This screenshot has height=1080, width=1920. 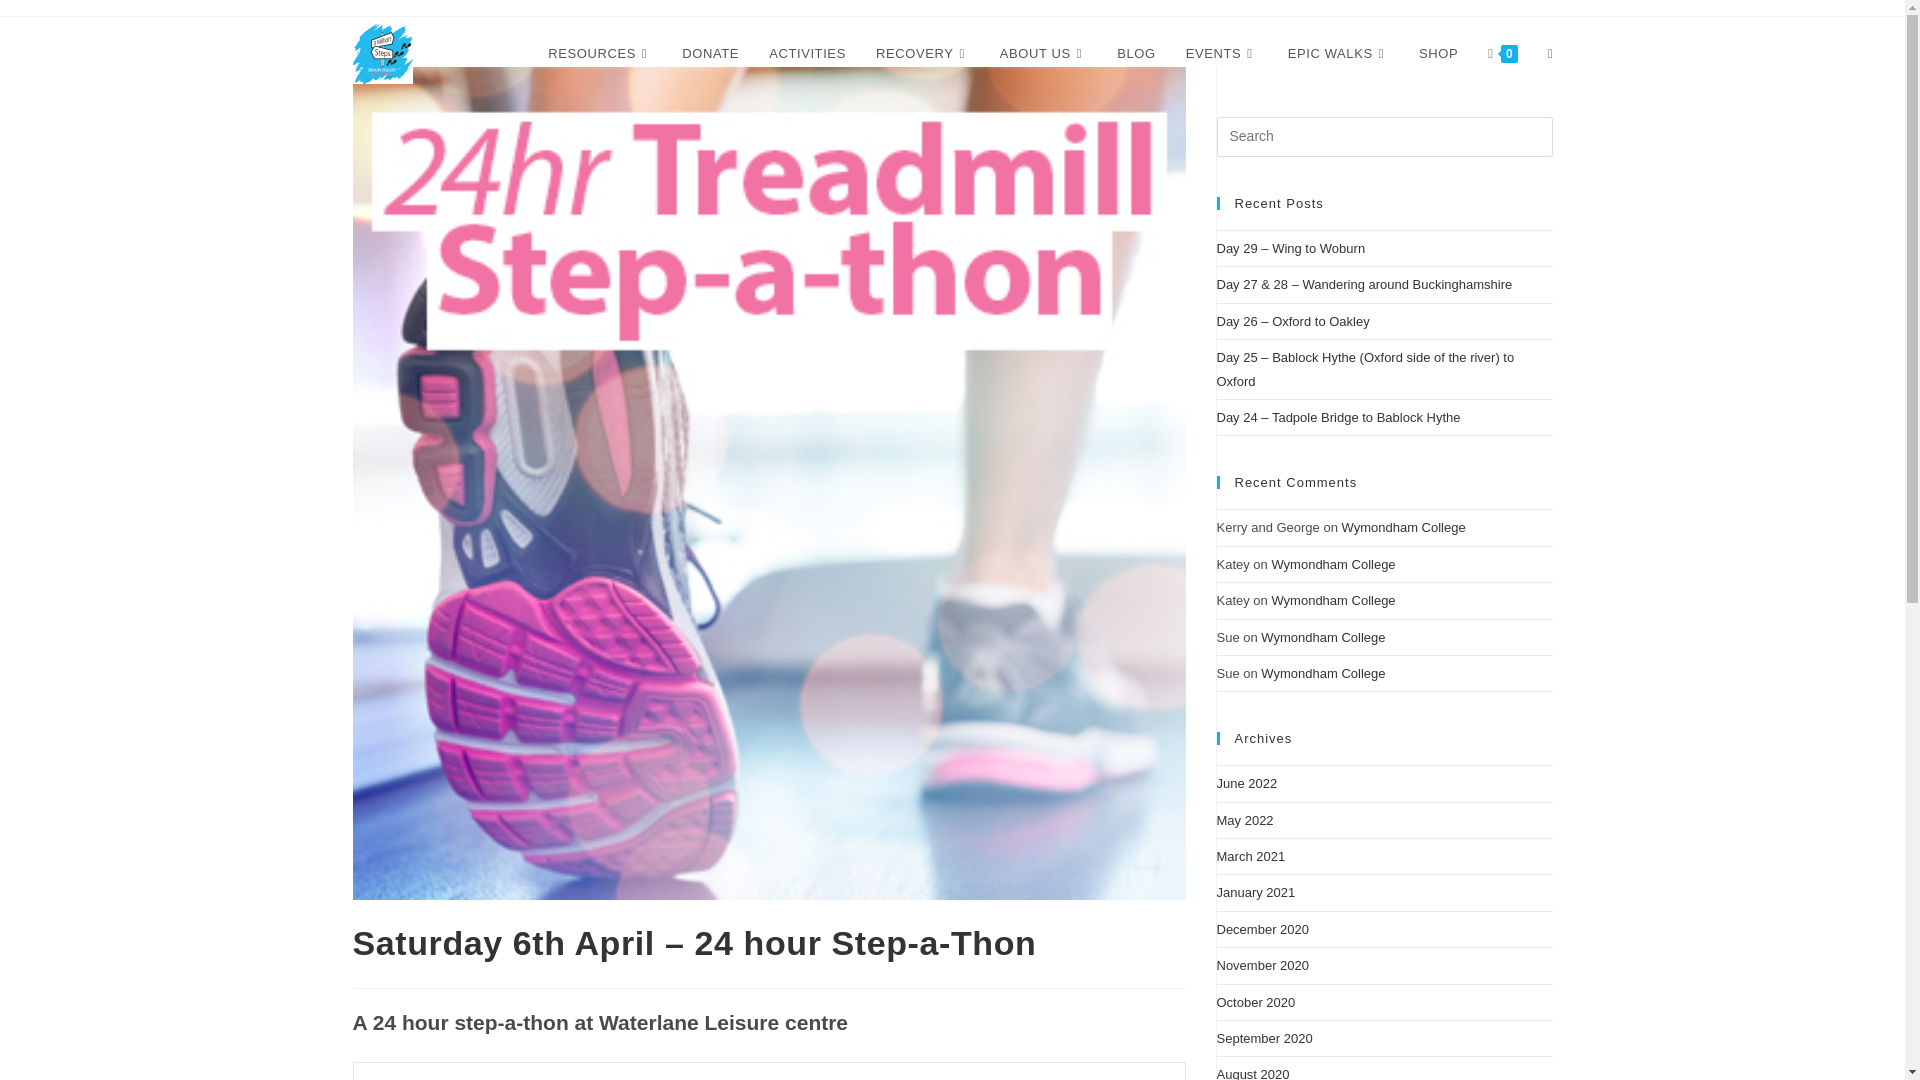 I want to click on EPIC WALKS, so click(x=1338, y=54).